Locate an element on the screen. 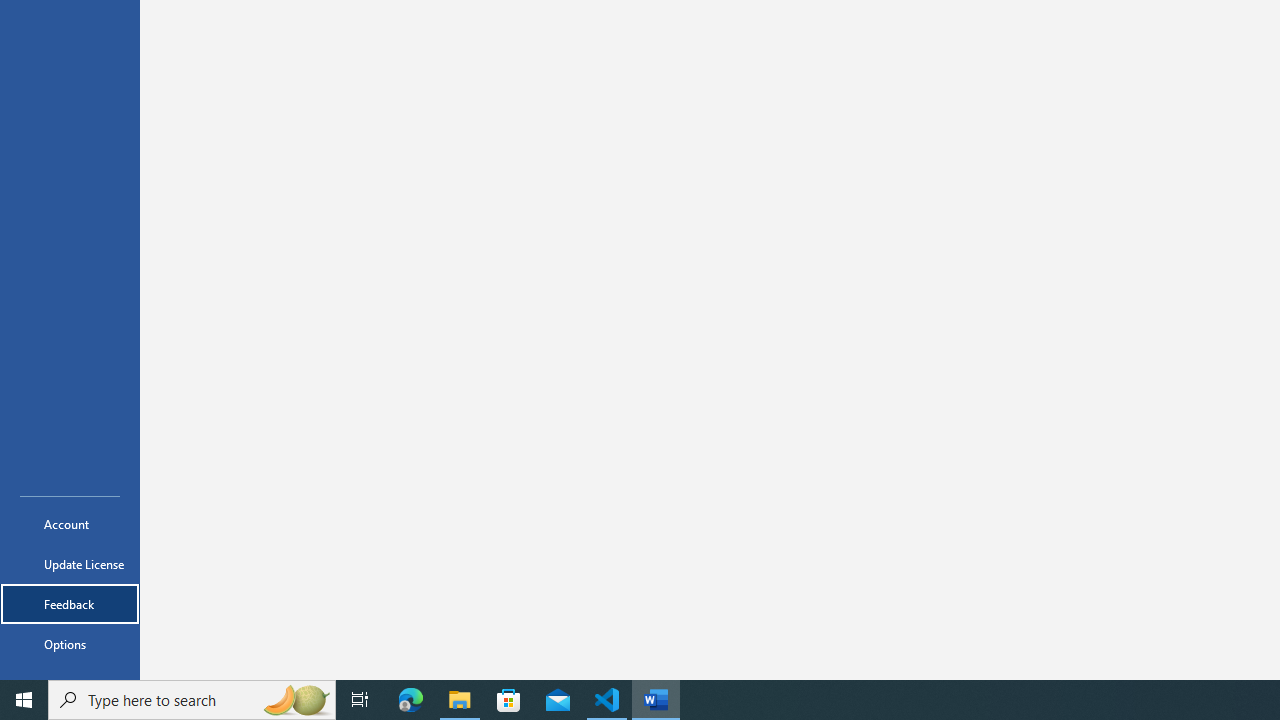 This screenshot has width=1280, height=720. Account is located at coordinates (70, 524).